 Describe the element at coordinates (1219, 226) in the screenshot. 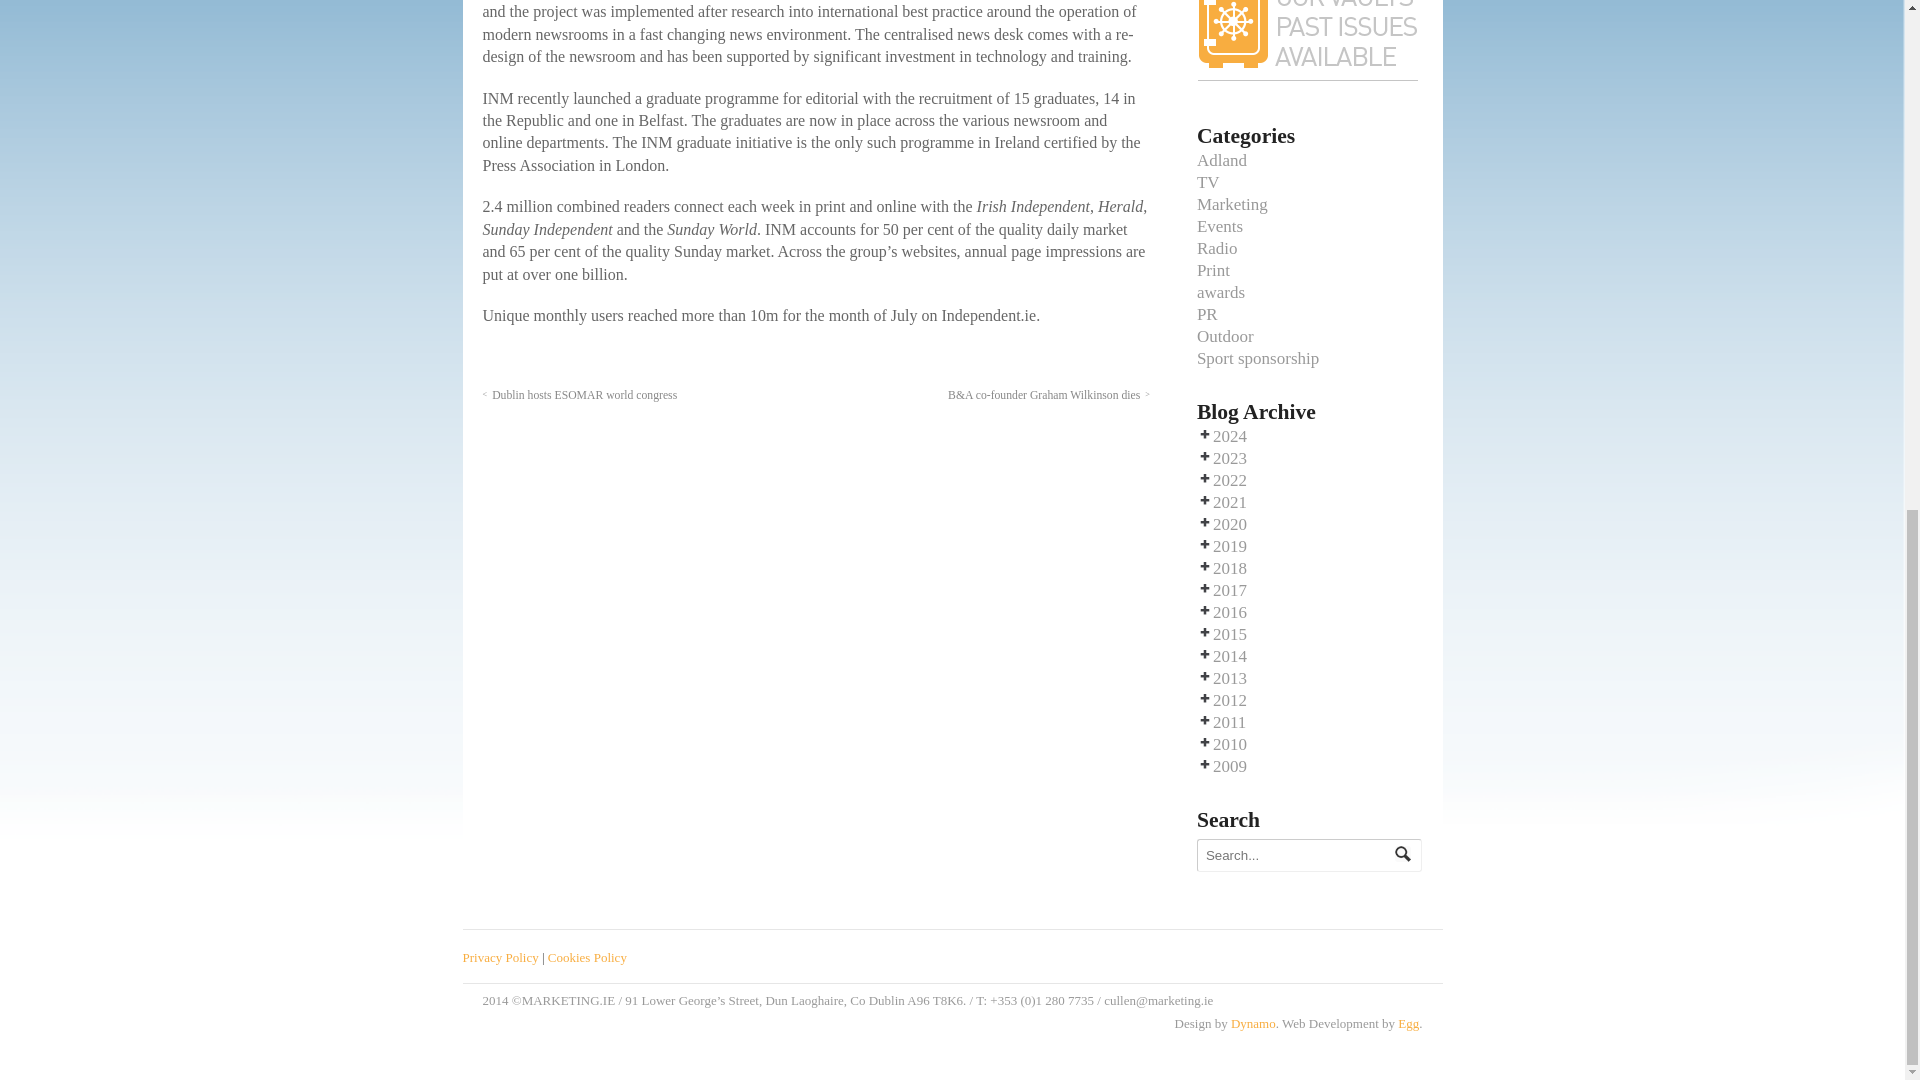

I see `Events` at that location.